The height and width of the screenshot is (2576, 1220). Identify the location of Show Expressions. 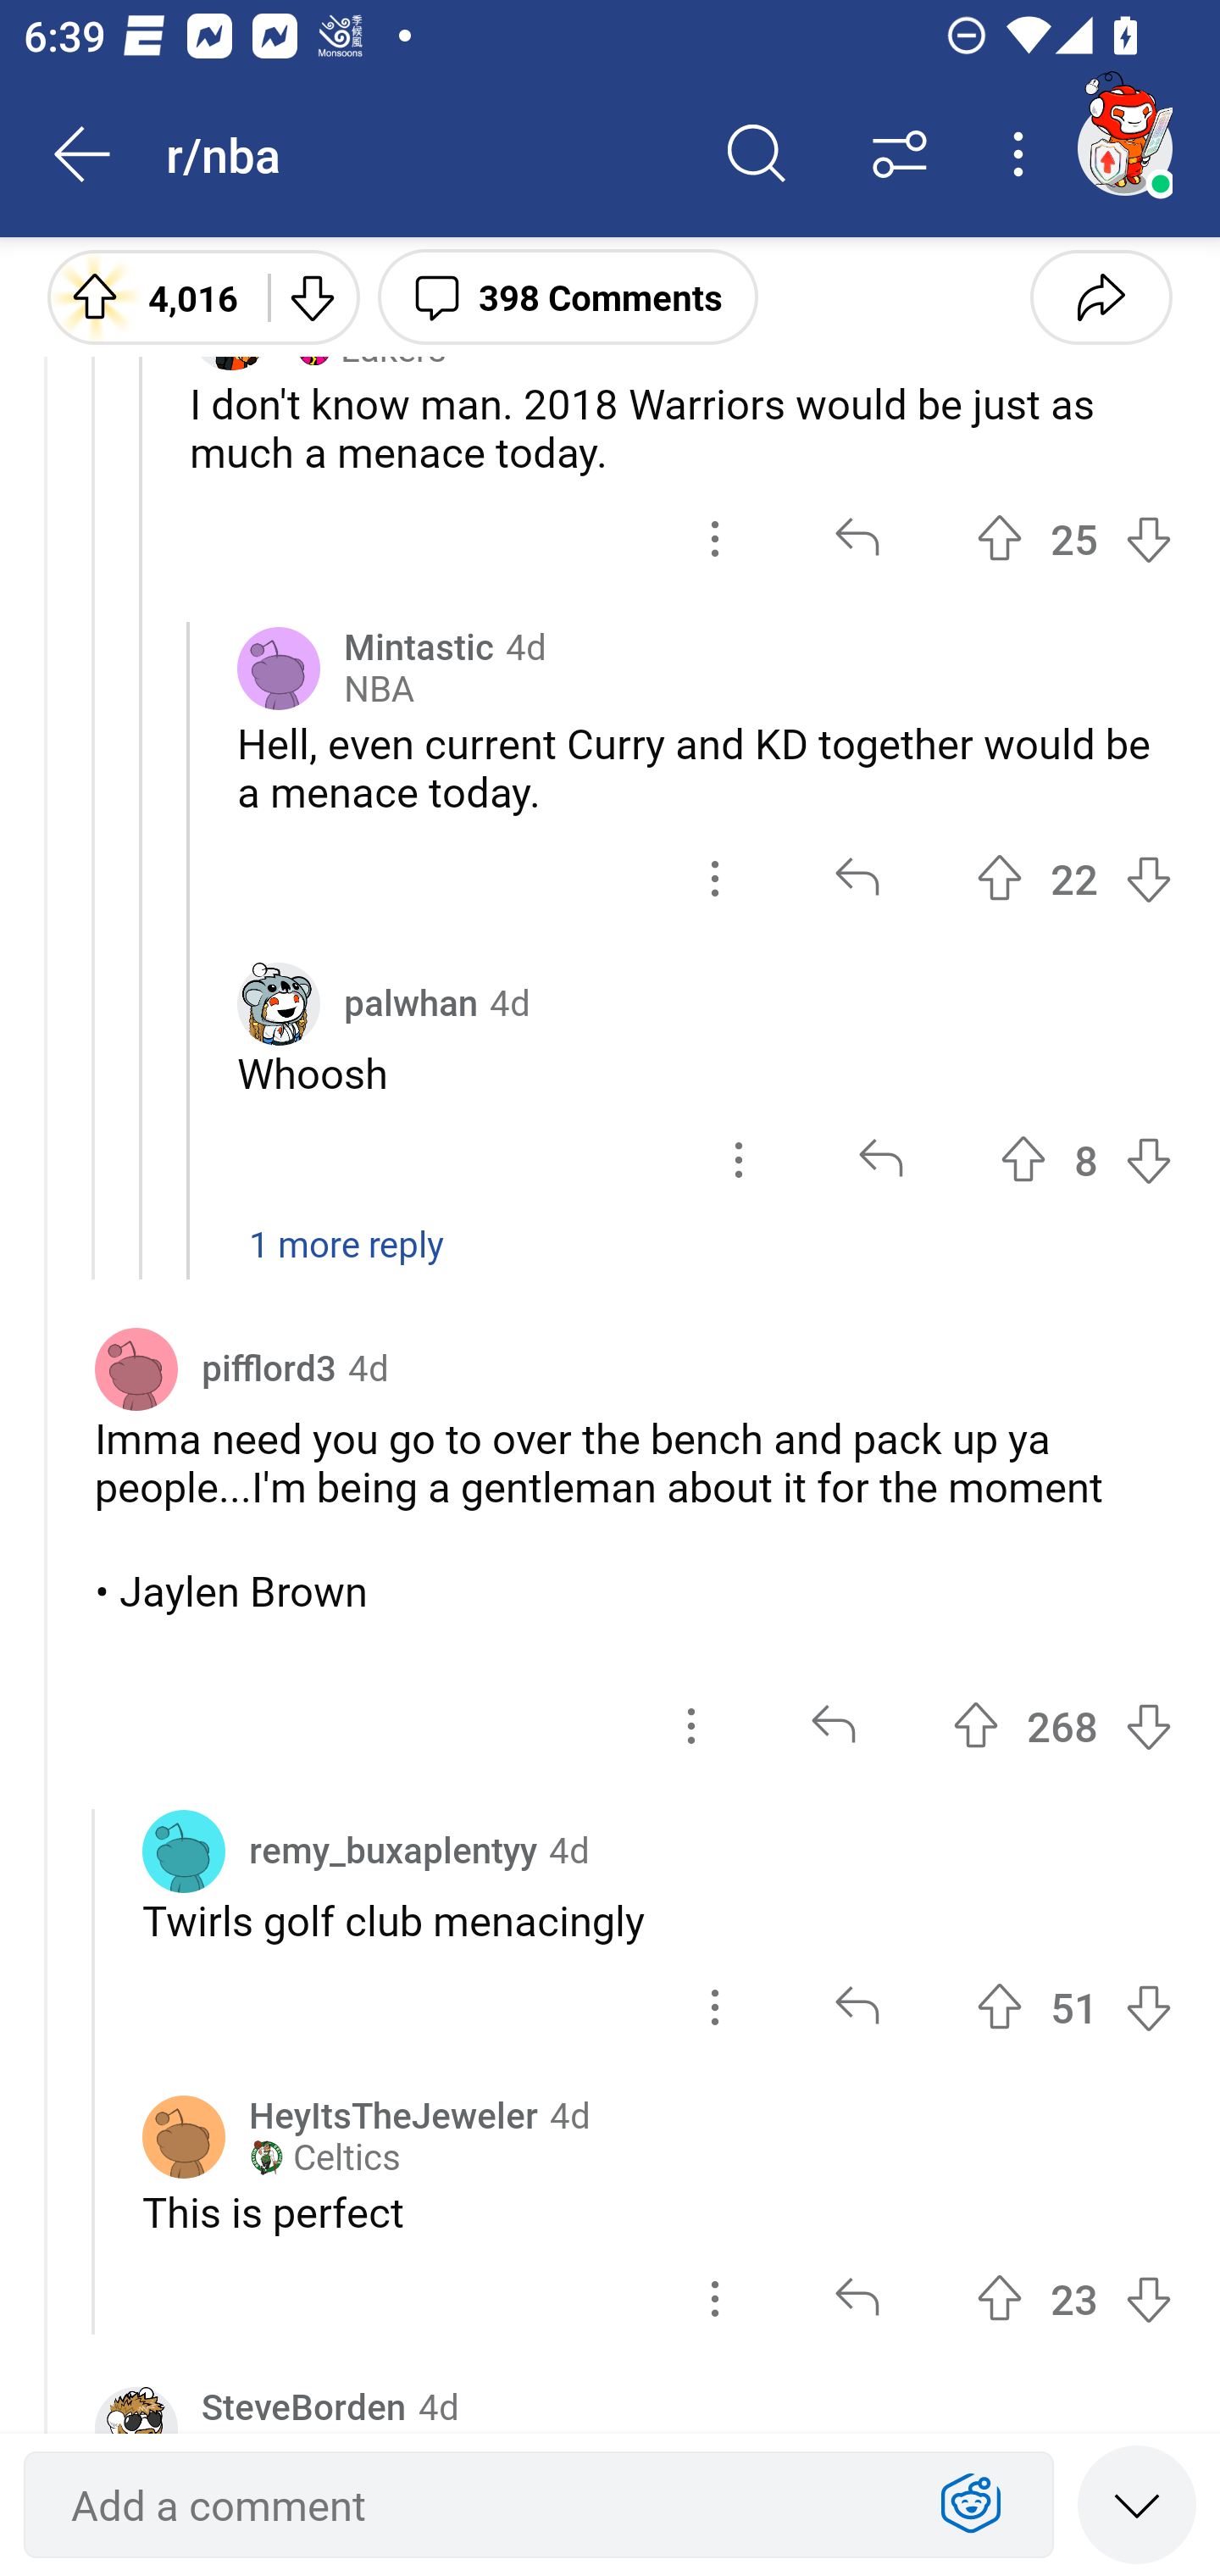
(971, 2505).